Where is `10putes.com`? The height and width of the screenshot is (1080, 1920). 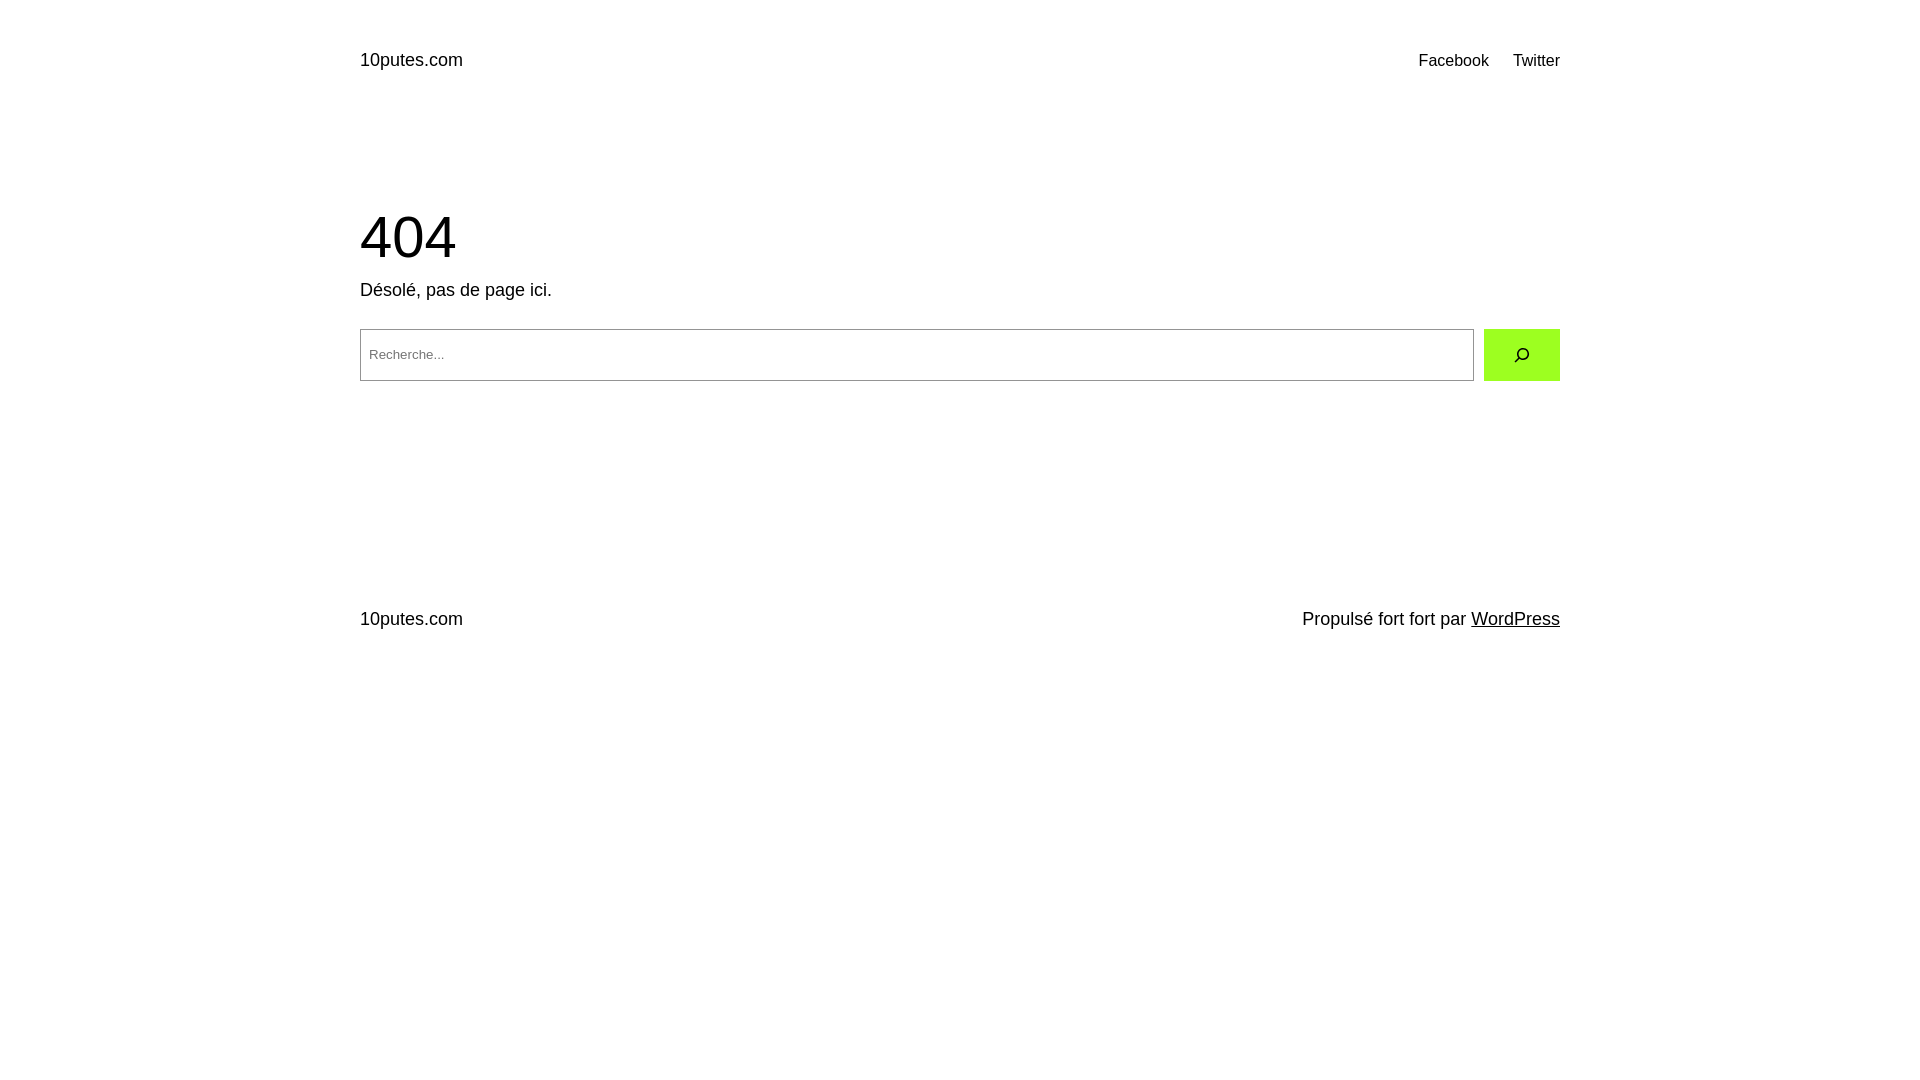
10putes.com is located at coordinates (412, 60).